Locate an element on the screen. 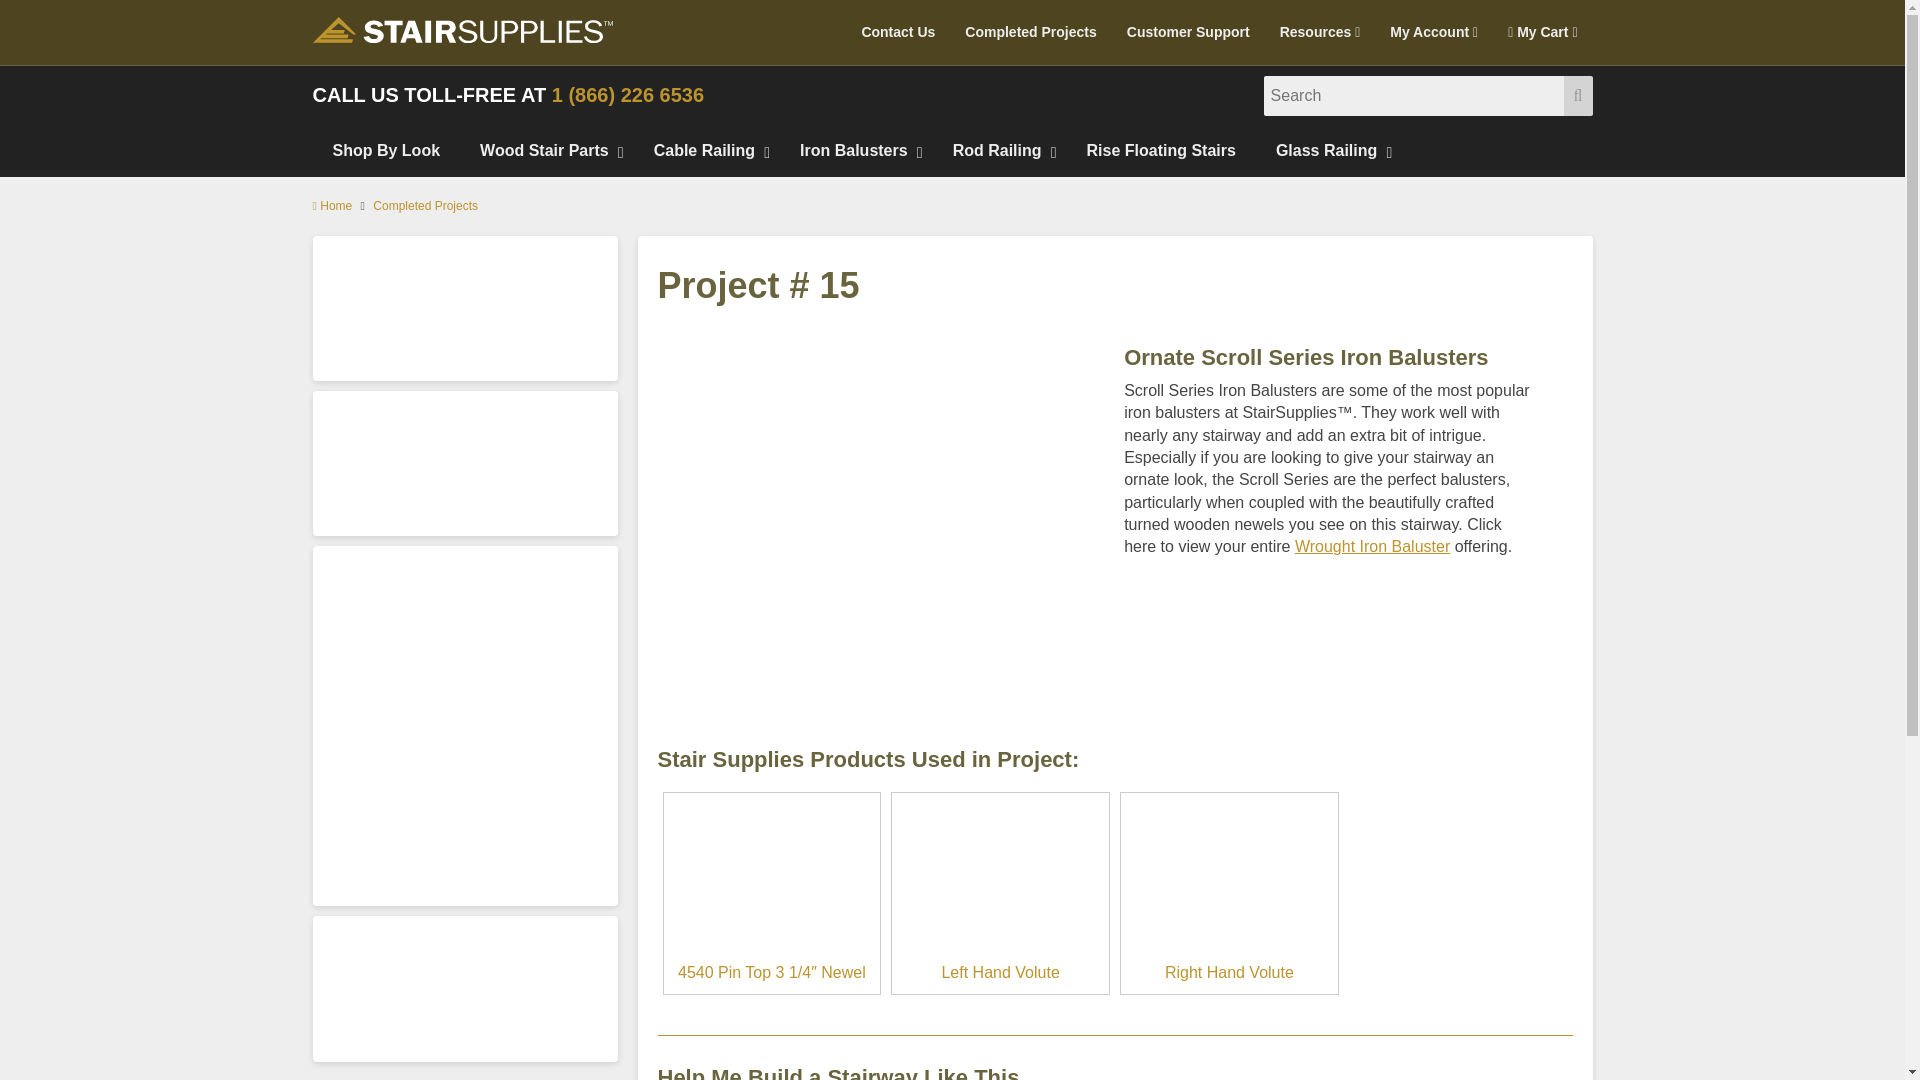 This screenshot has height=1080, width=1920. Rod Railing is located at coordinates (1000, 152).